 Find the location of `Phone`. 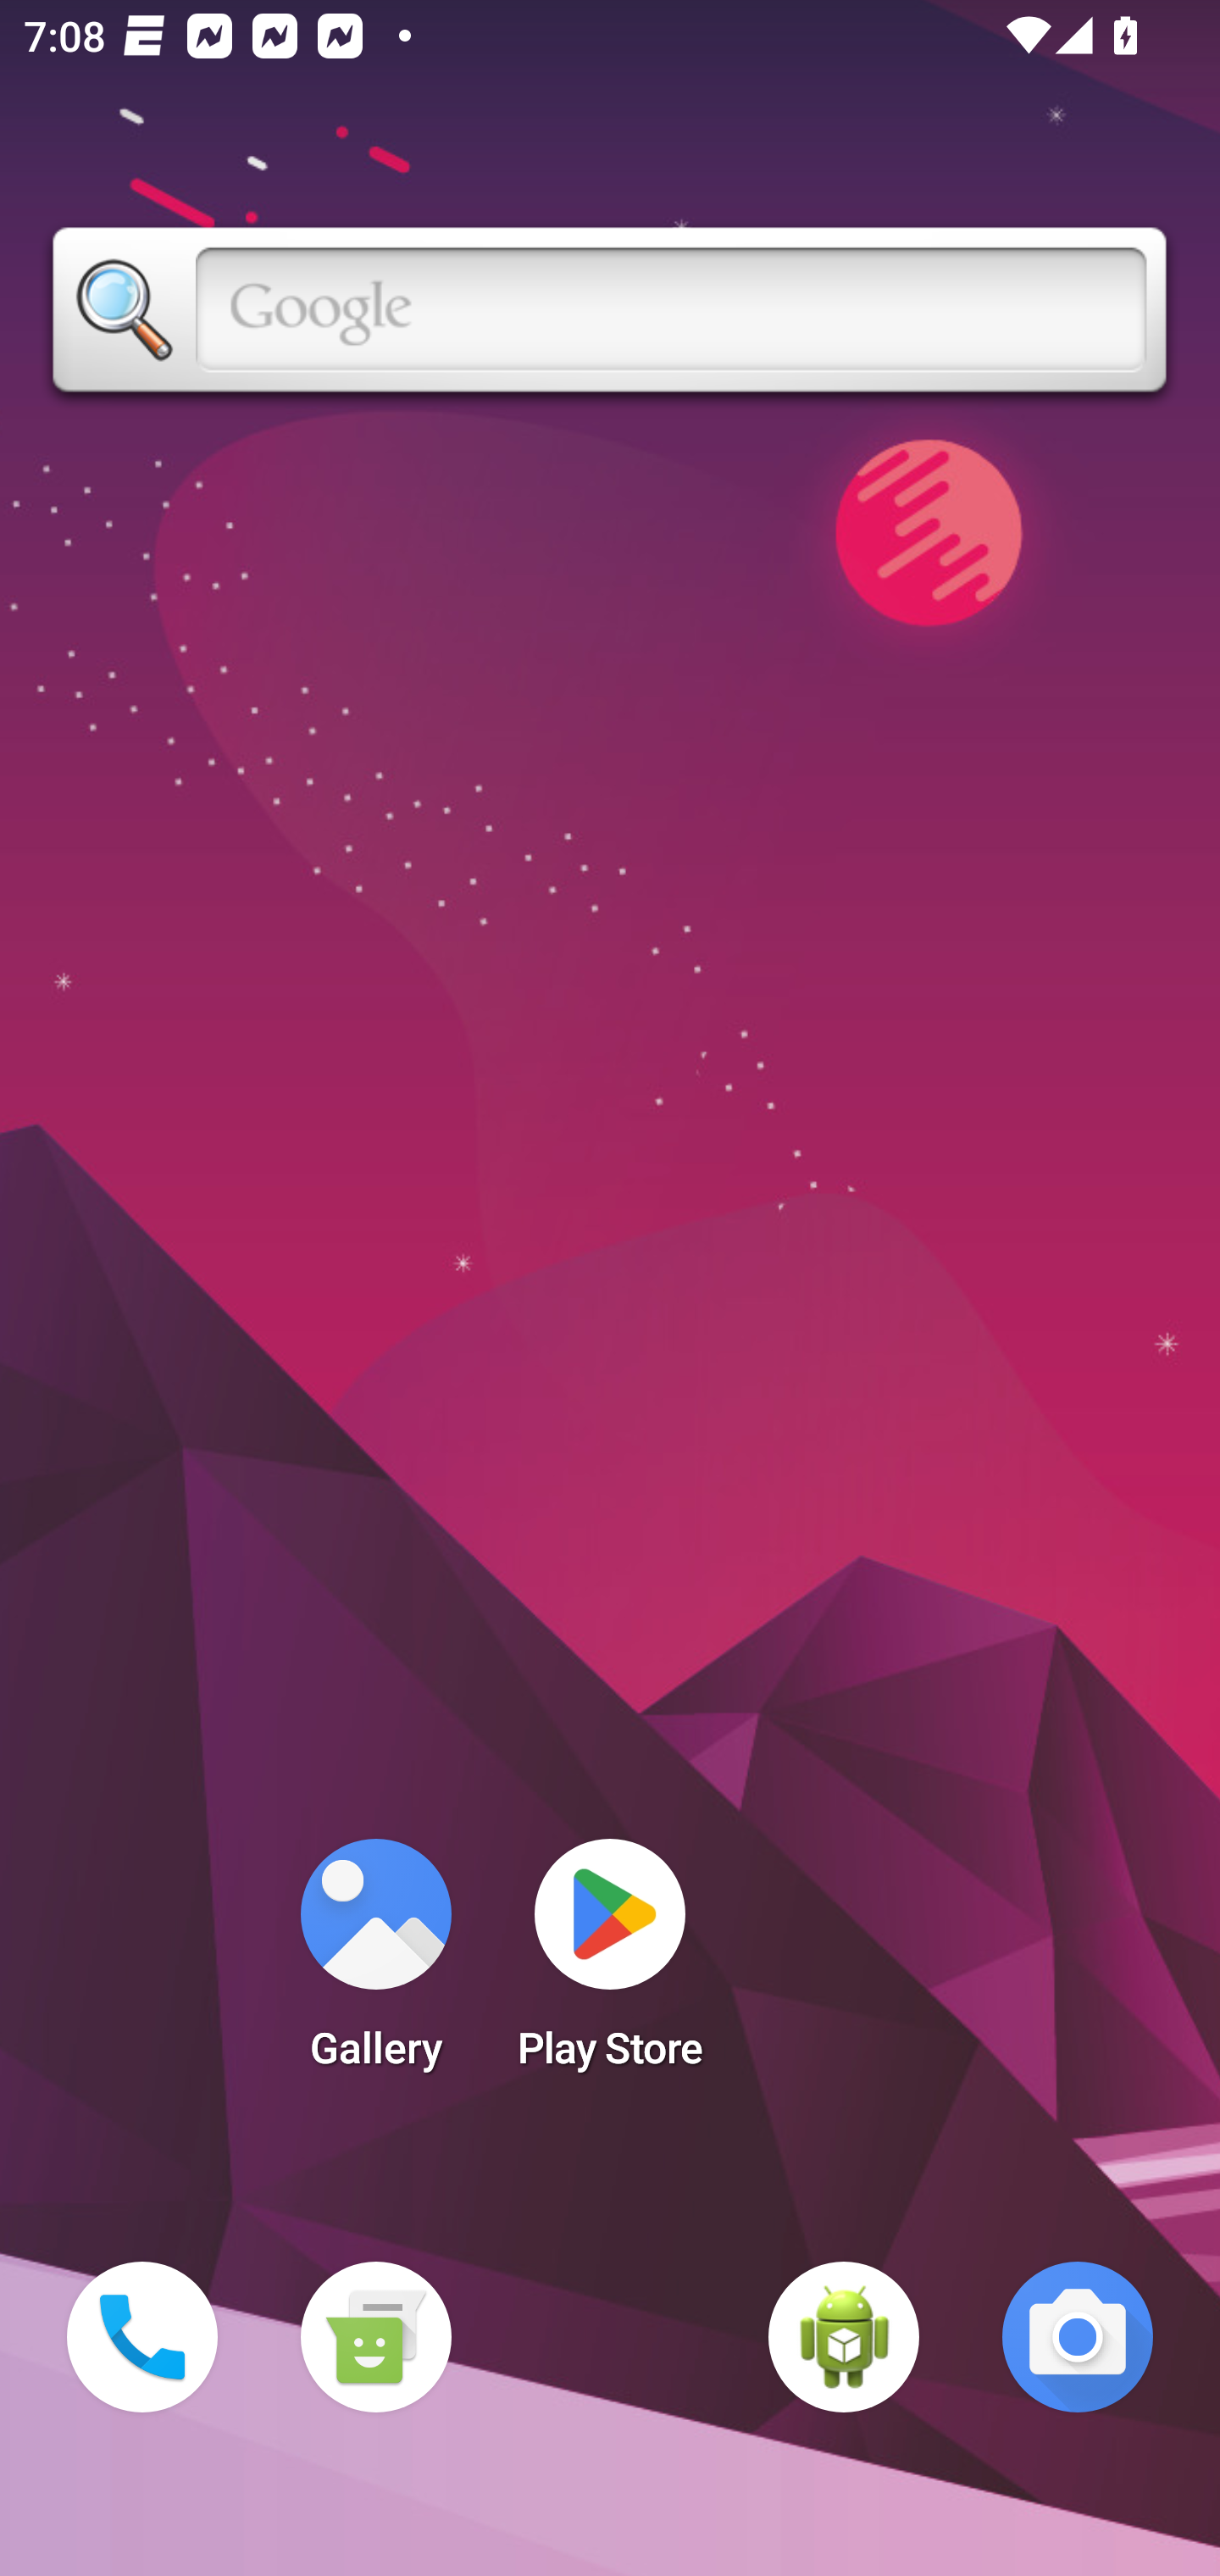

Phone is located at coordinates (142, 2337).